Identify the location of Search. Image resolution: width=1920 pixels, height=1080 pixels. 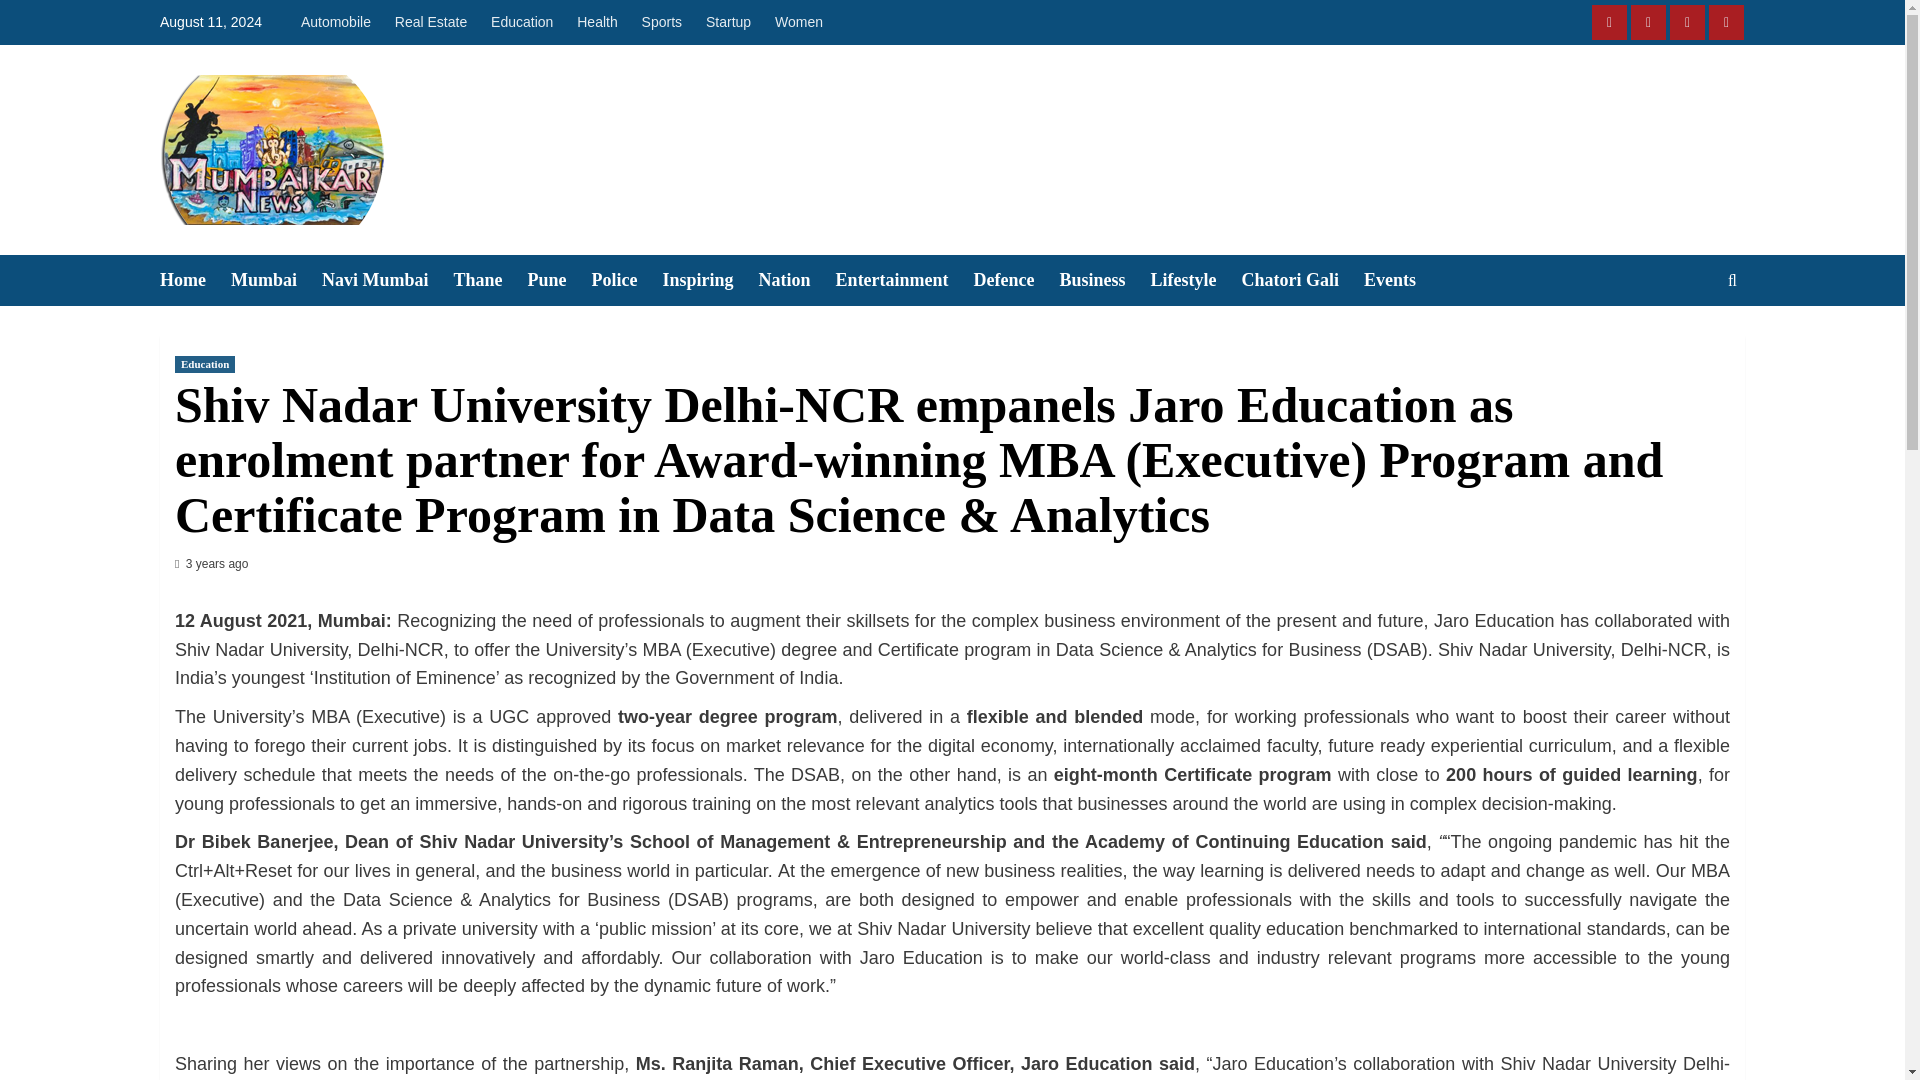
(1686, 342).